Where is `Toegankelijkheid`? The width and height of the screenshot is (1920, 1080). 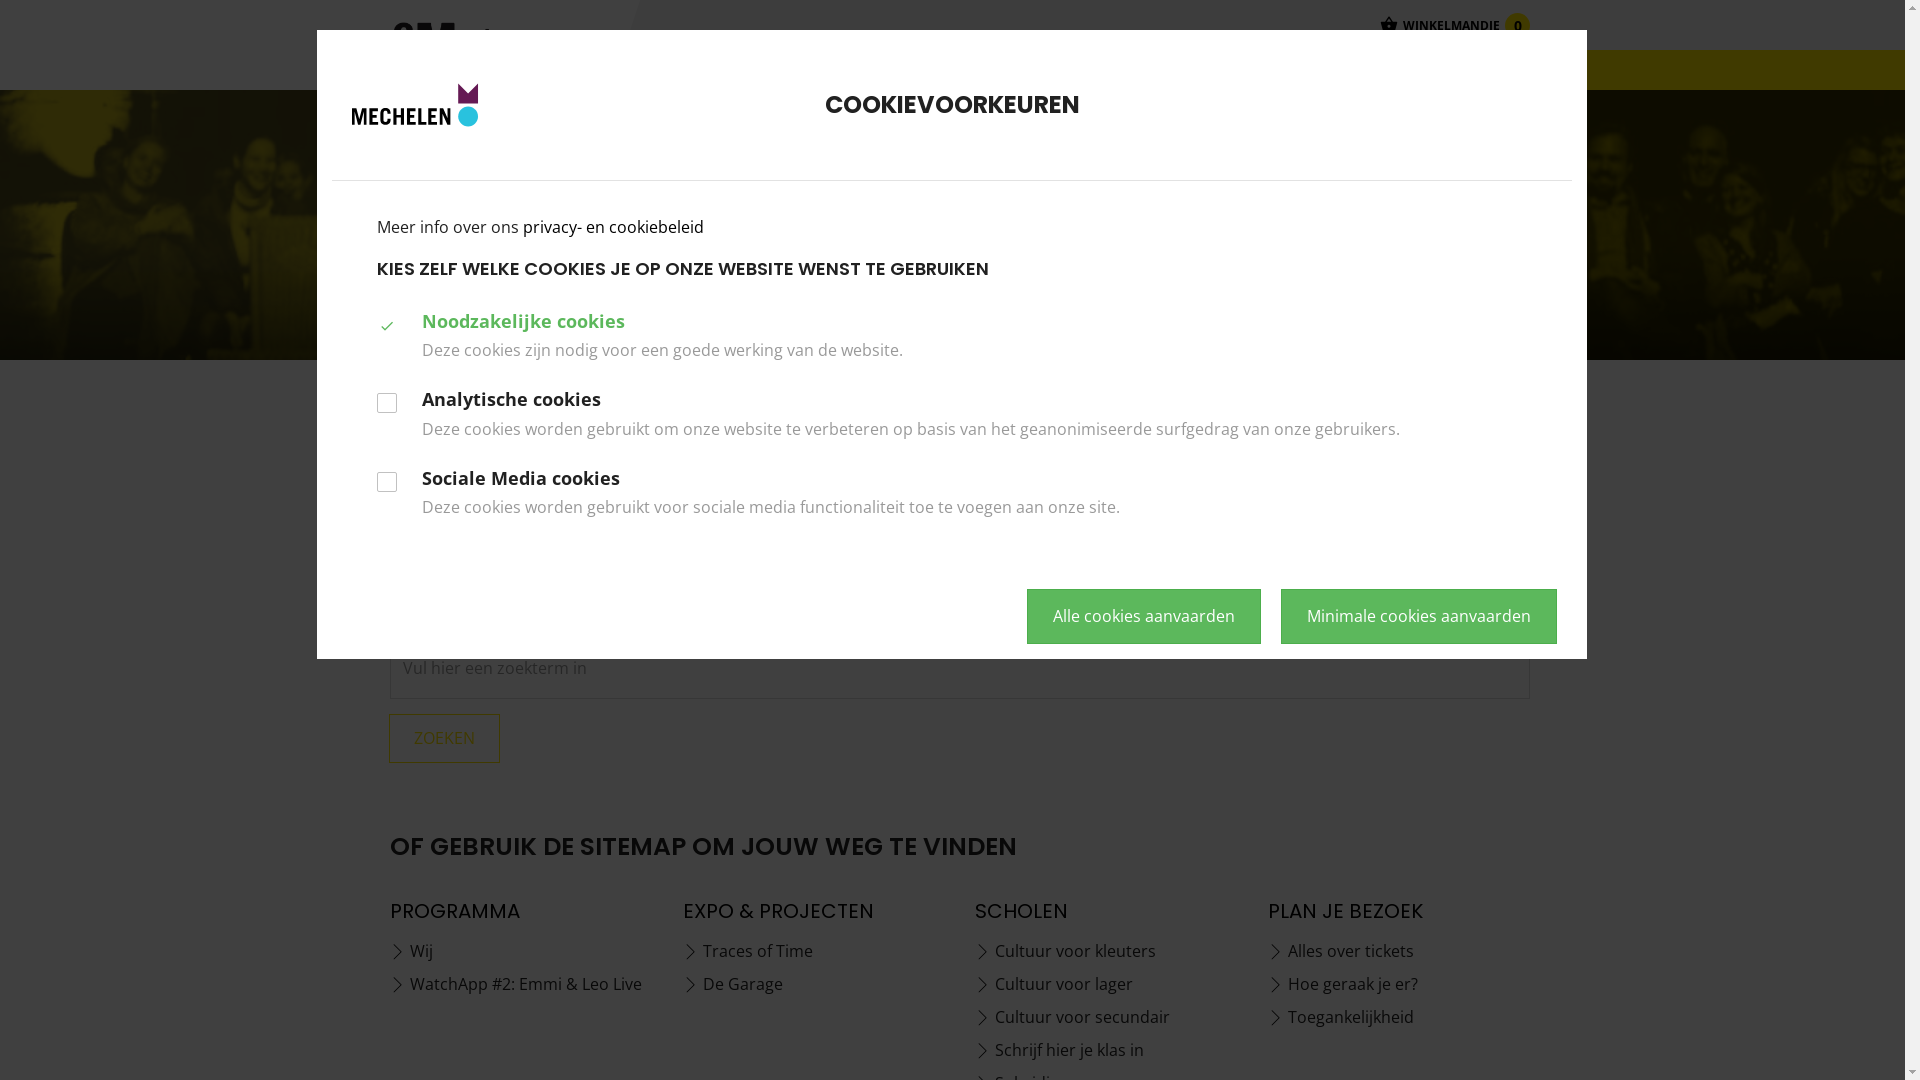
Toegankelijkheid is located at coordinates (1400, 1018).